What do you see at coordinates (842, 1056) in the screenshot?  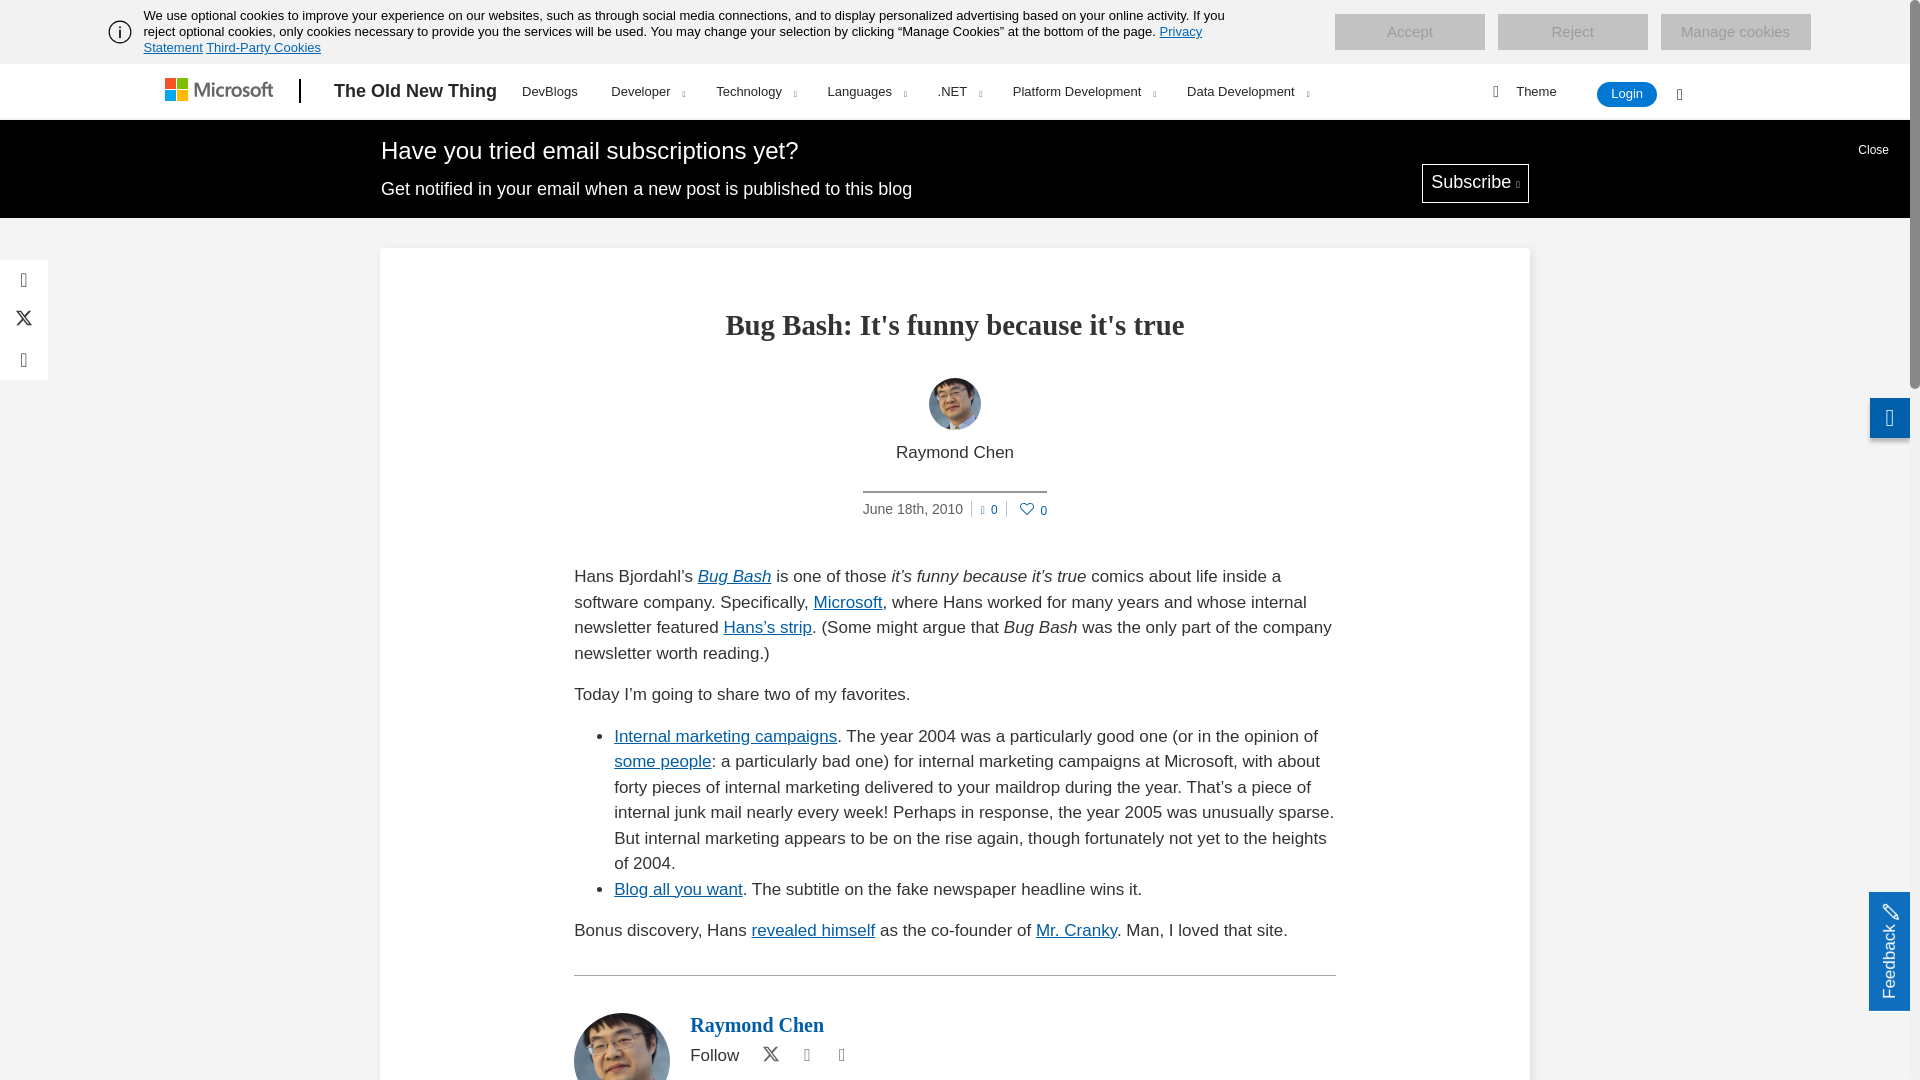 I see `RSS Feed` at bounding box center [842, 1056].